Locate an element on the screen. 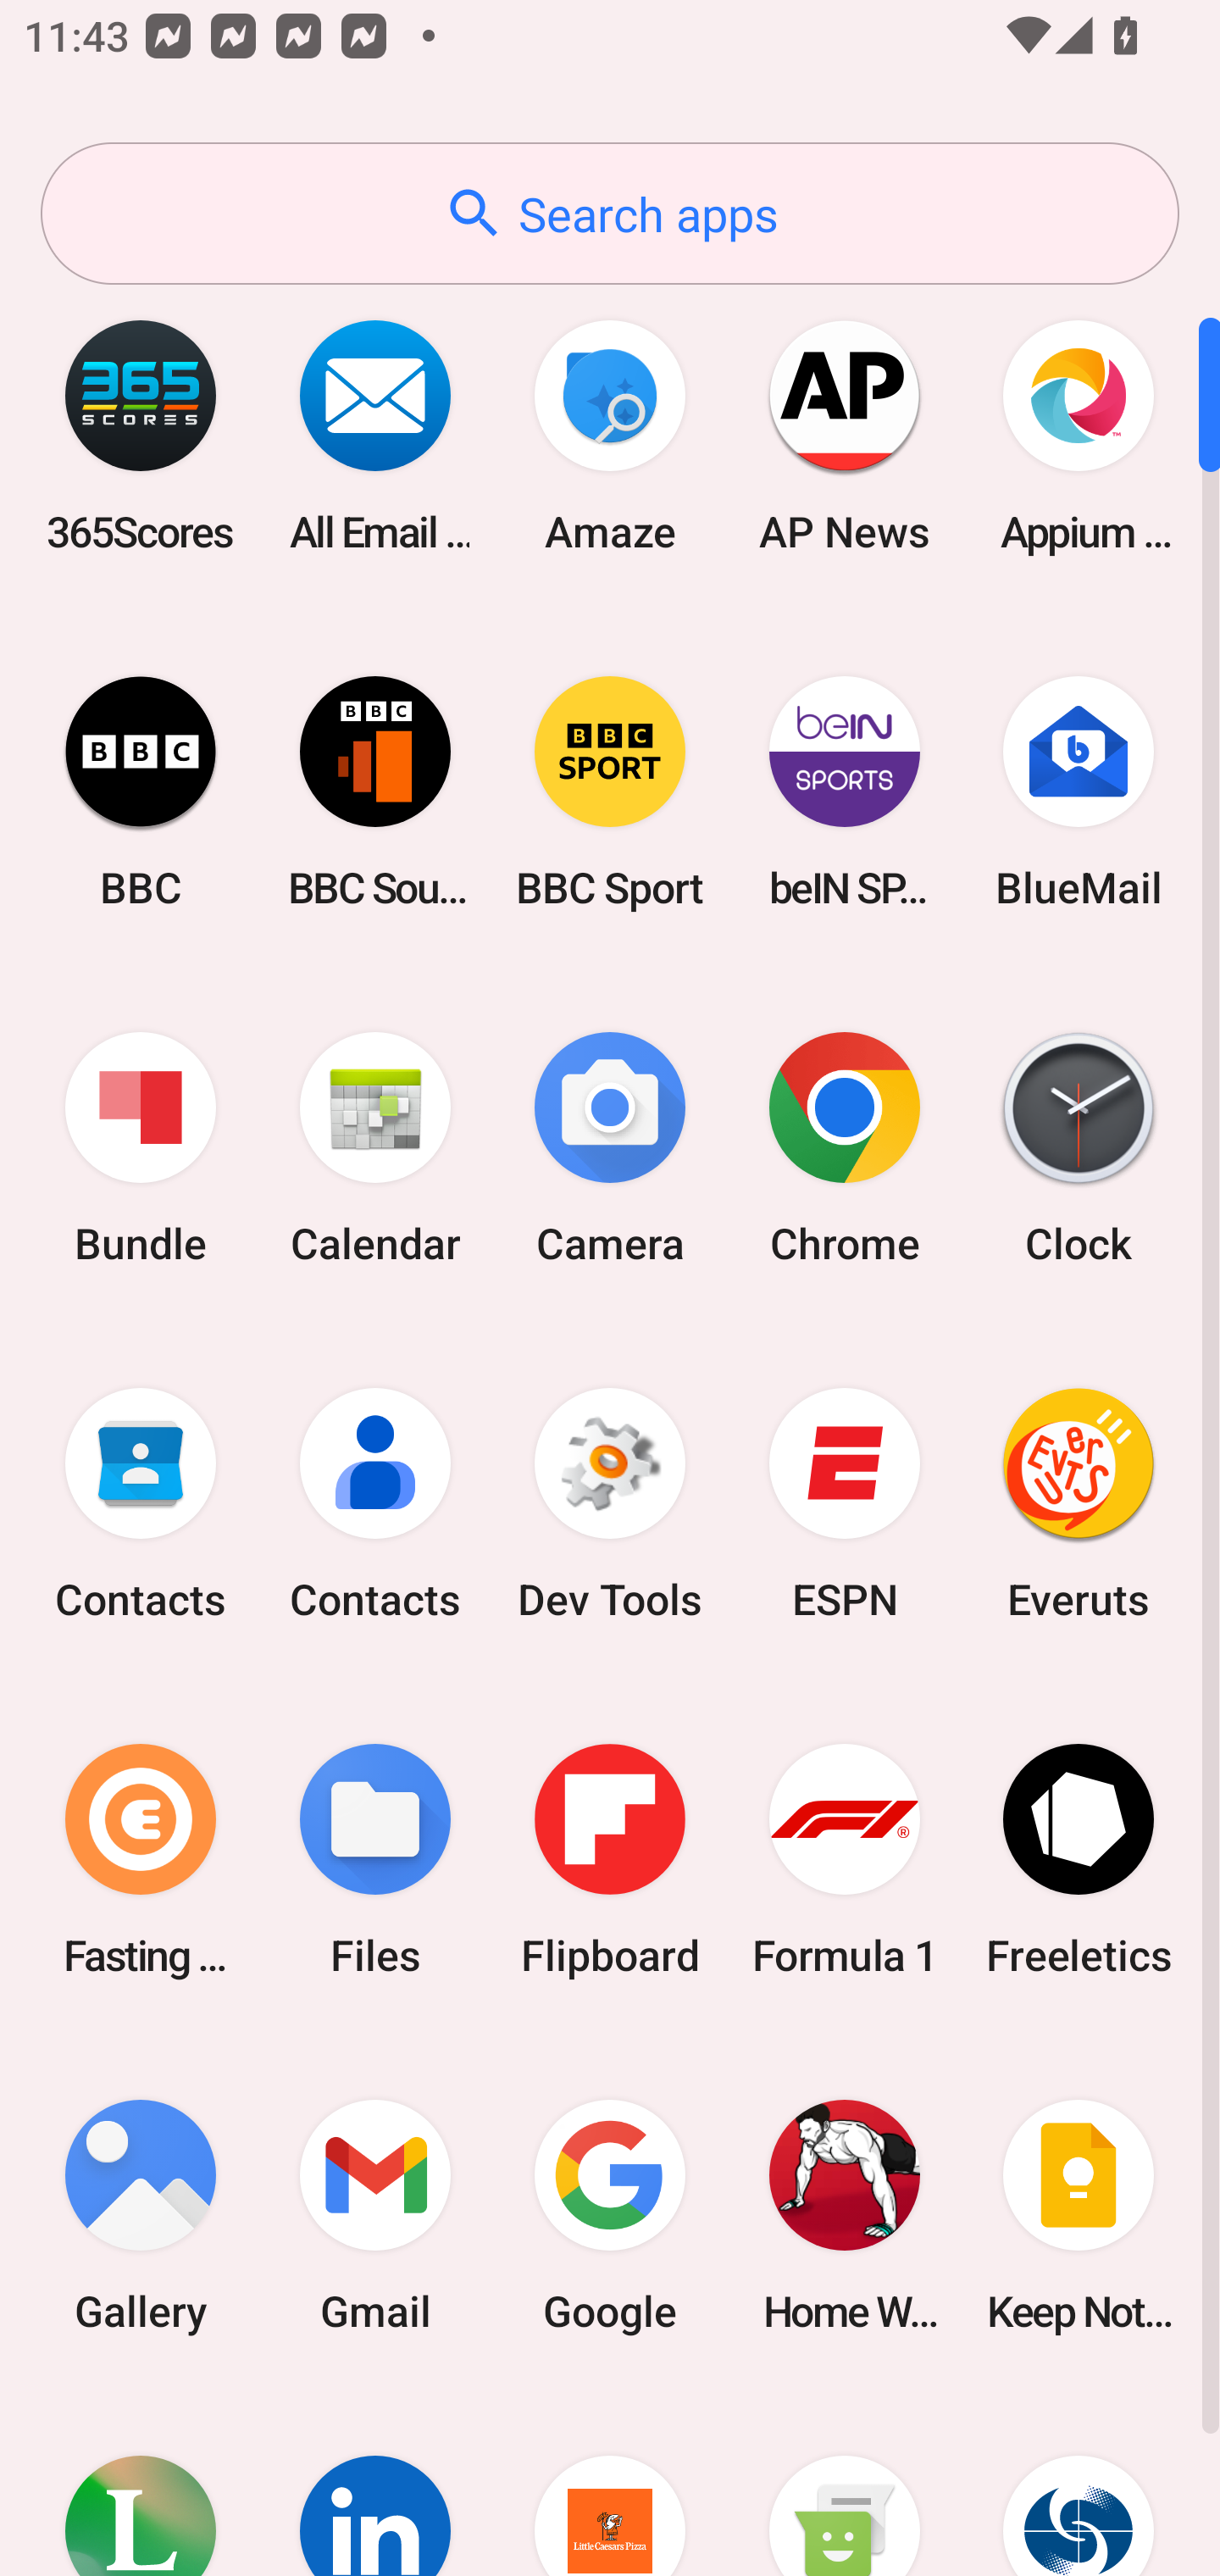 This screenshot has width=1220, height=2576. Dev Tools is located at coordinates (610, 1504).